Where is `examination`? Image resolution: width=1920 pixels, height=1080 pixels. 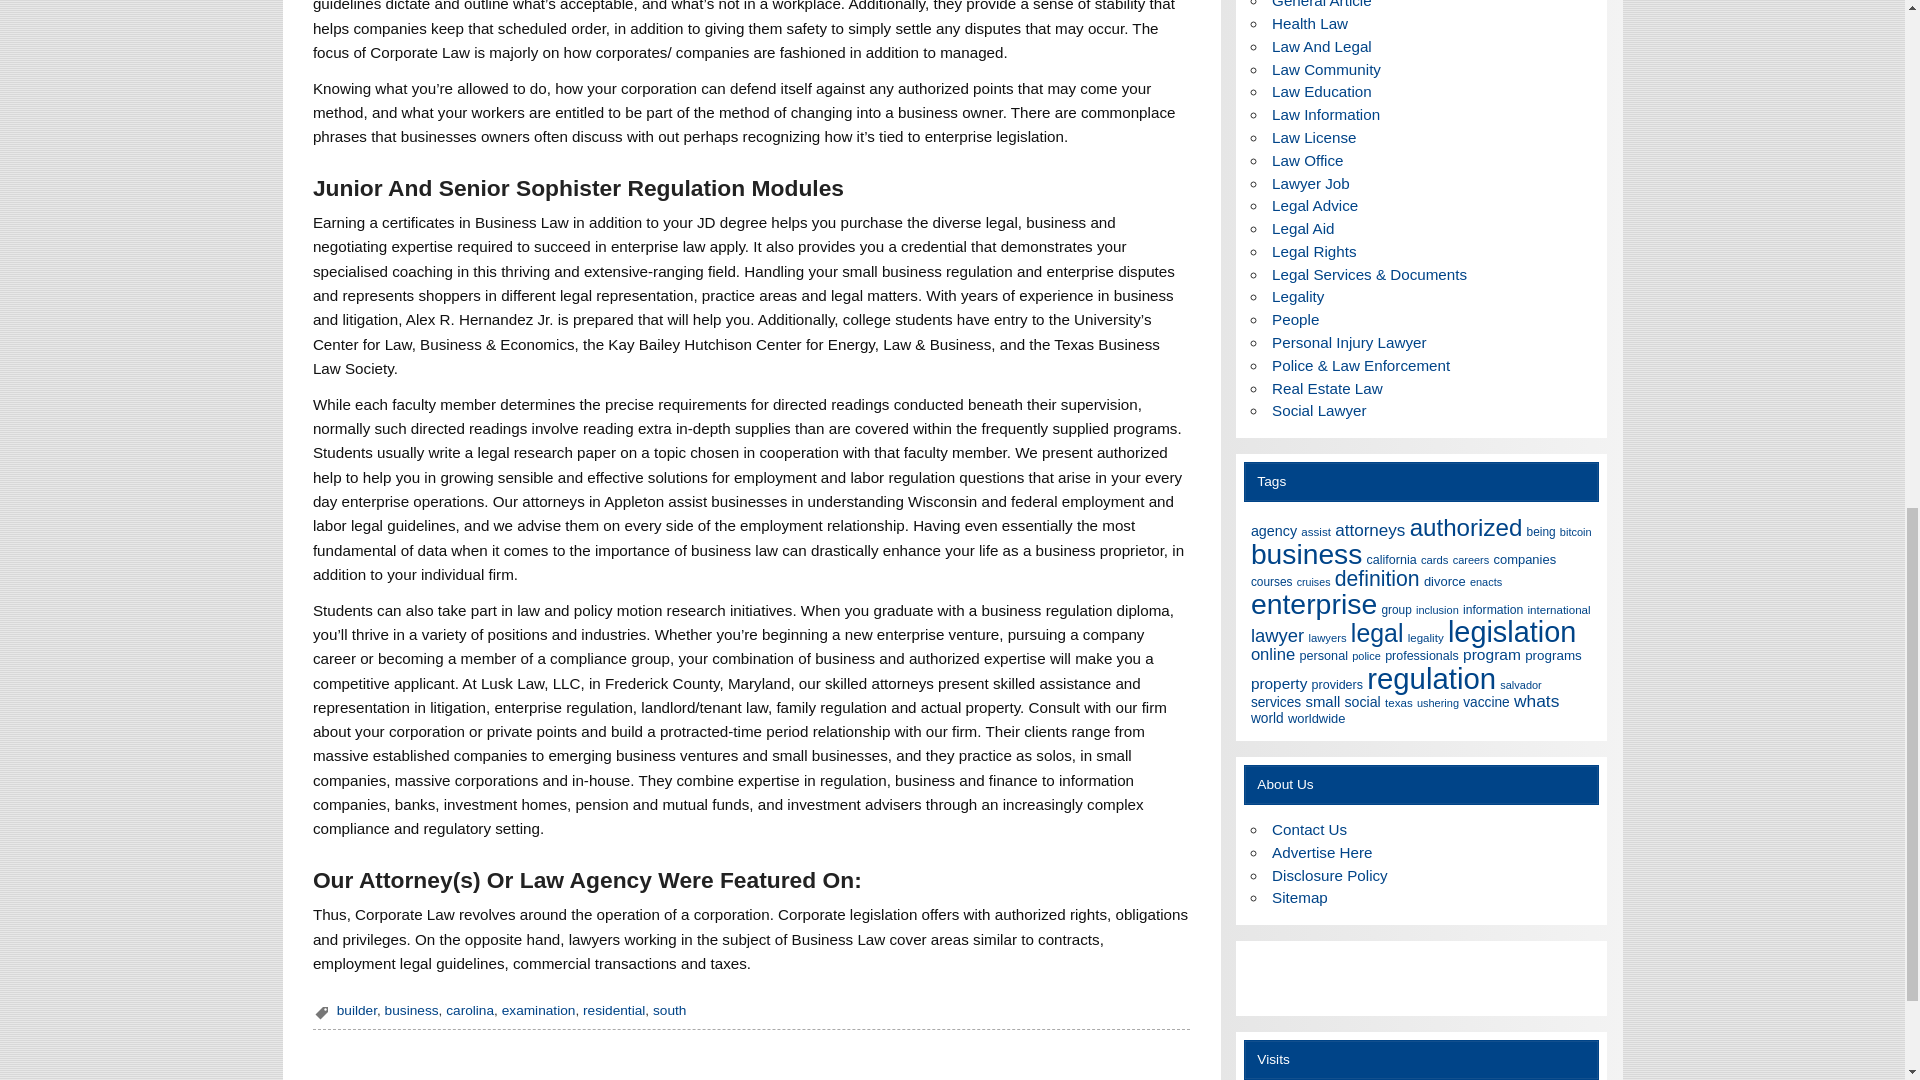
examination is located at coordinates (538, 1010).